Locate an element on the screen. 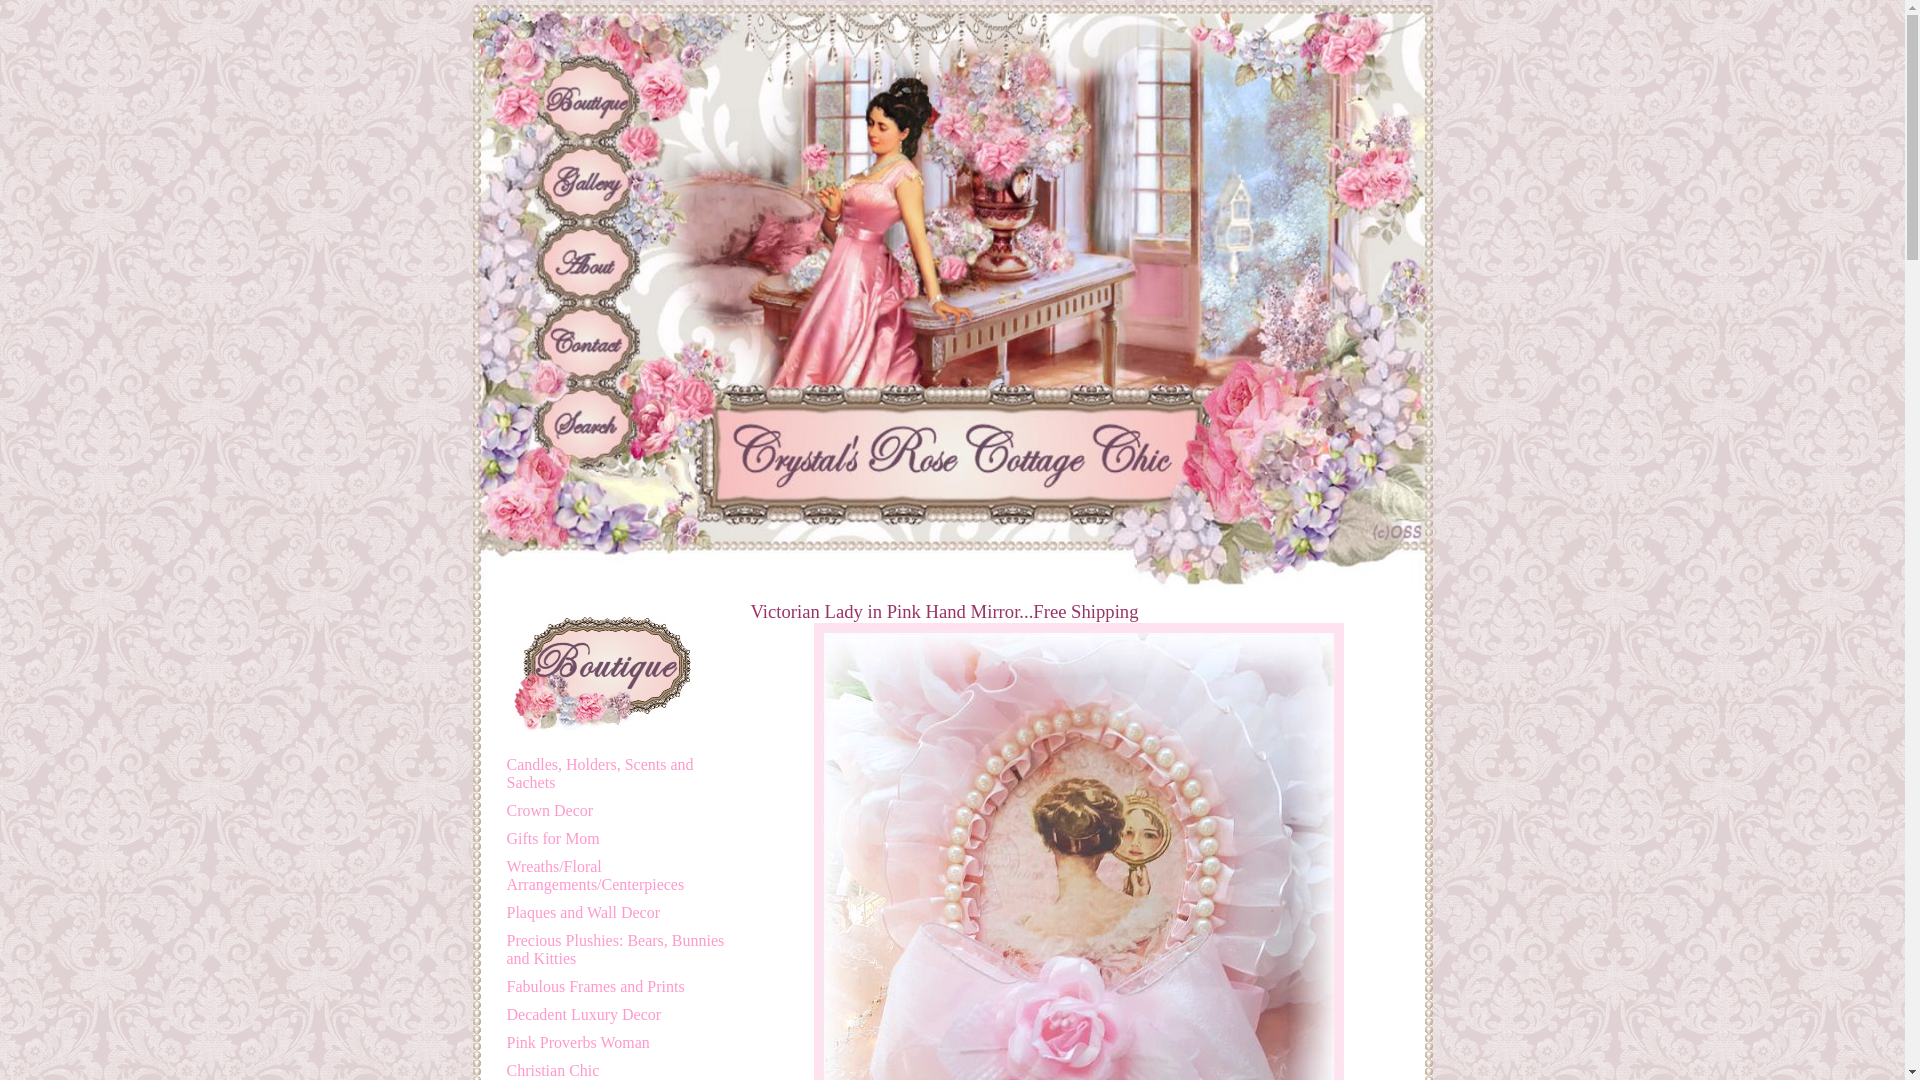  Crown Decor is located at coordinates (550, 810).